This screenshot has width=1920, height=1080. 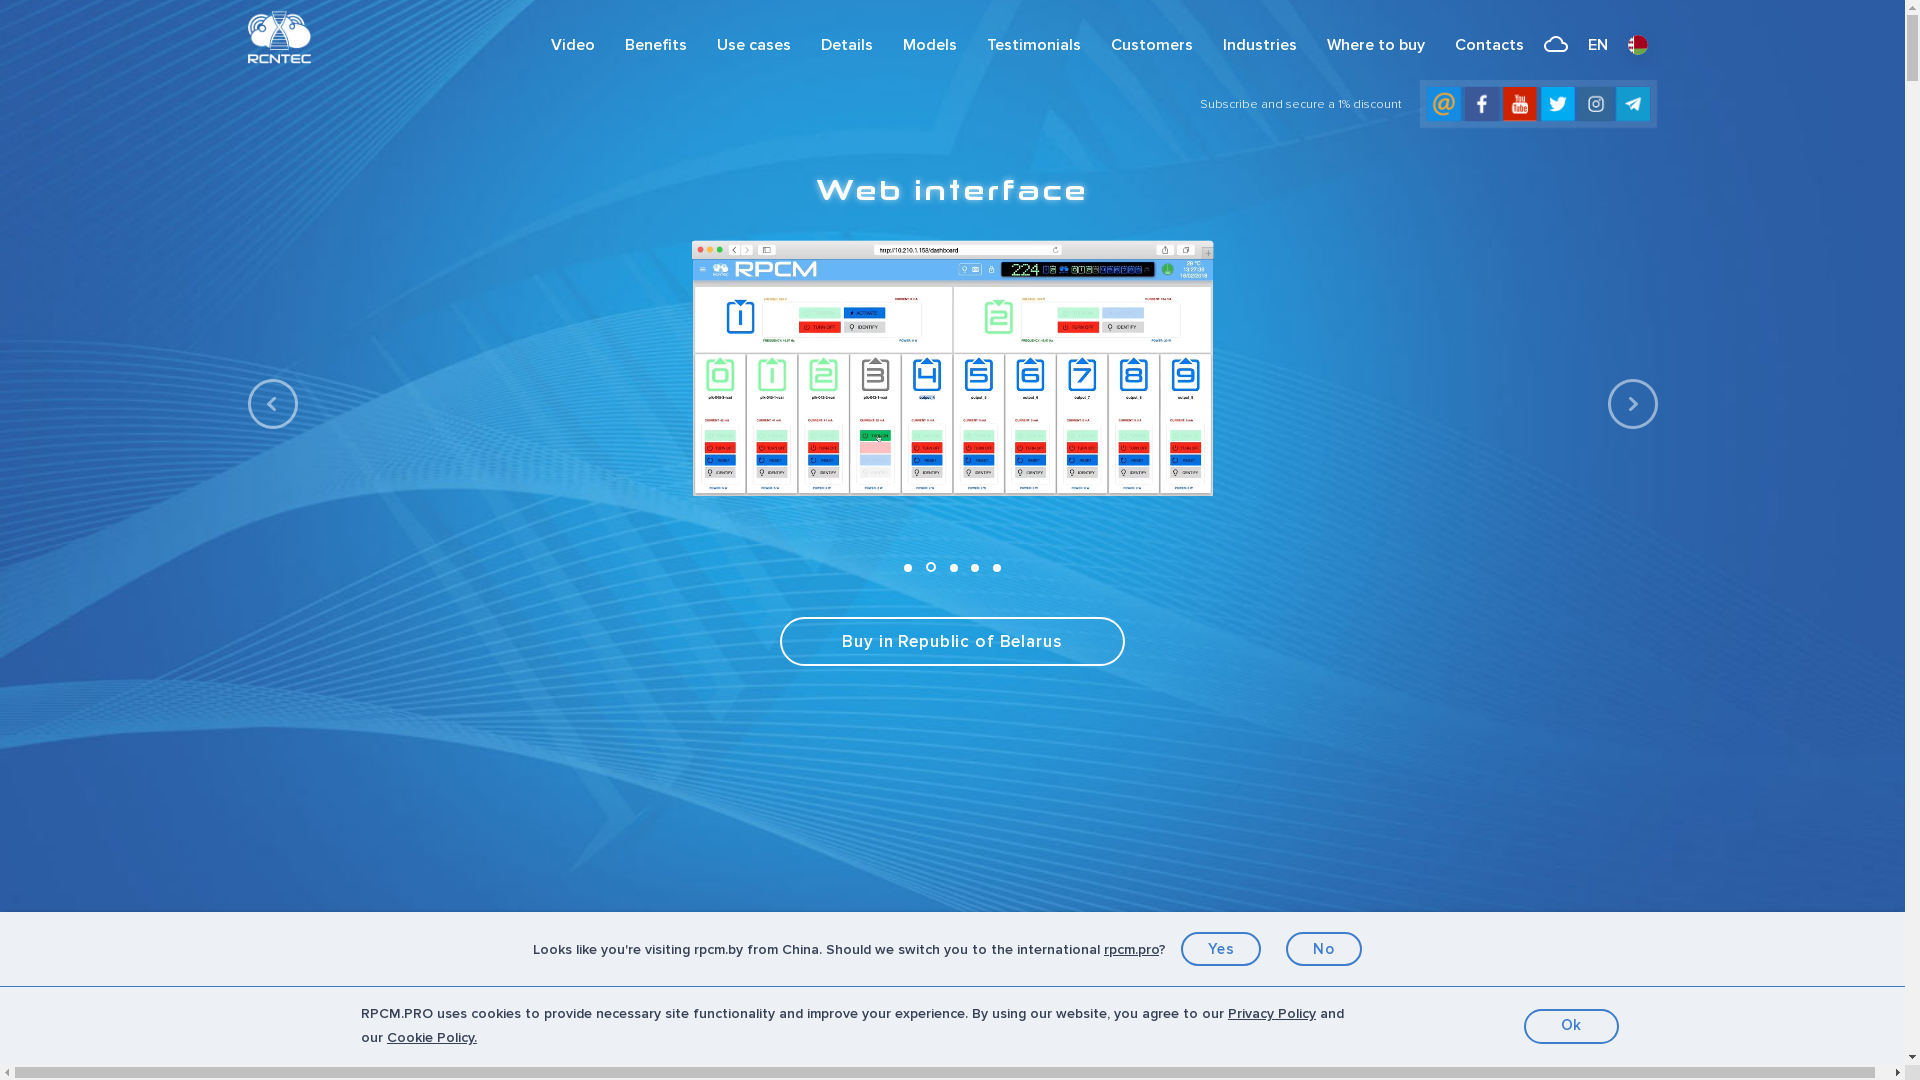 What do you see at coordinates (1376, 45) in the screenshot?
I see `Where to buy` at bounding box center [1376, 45].